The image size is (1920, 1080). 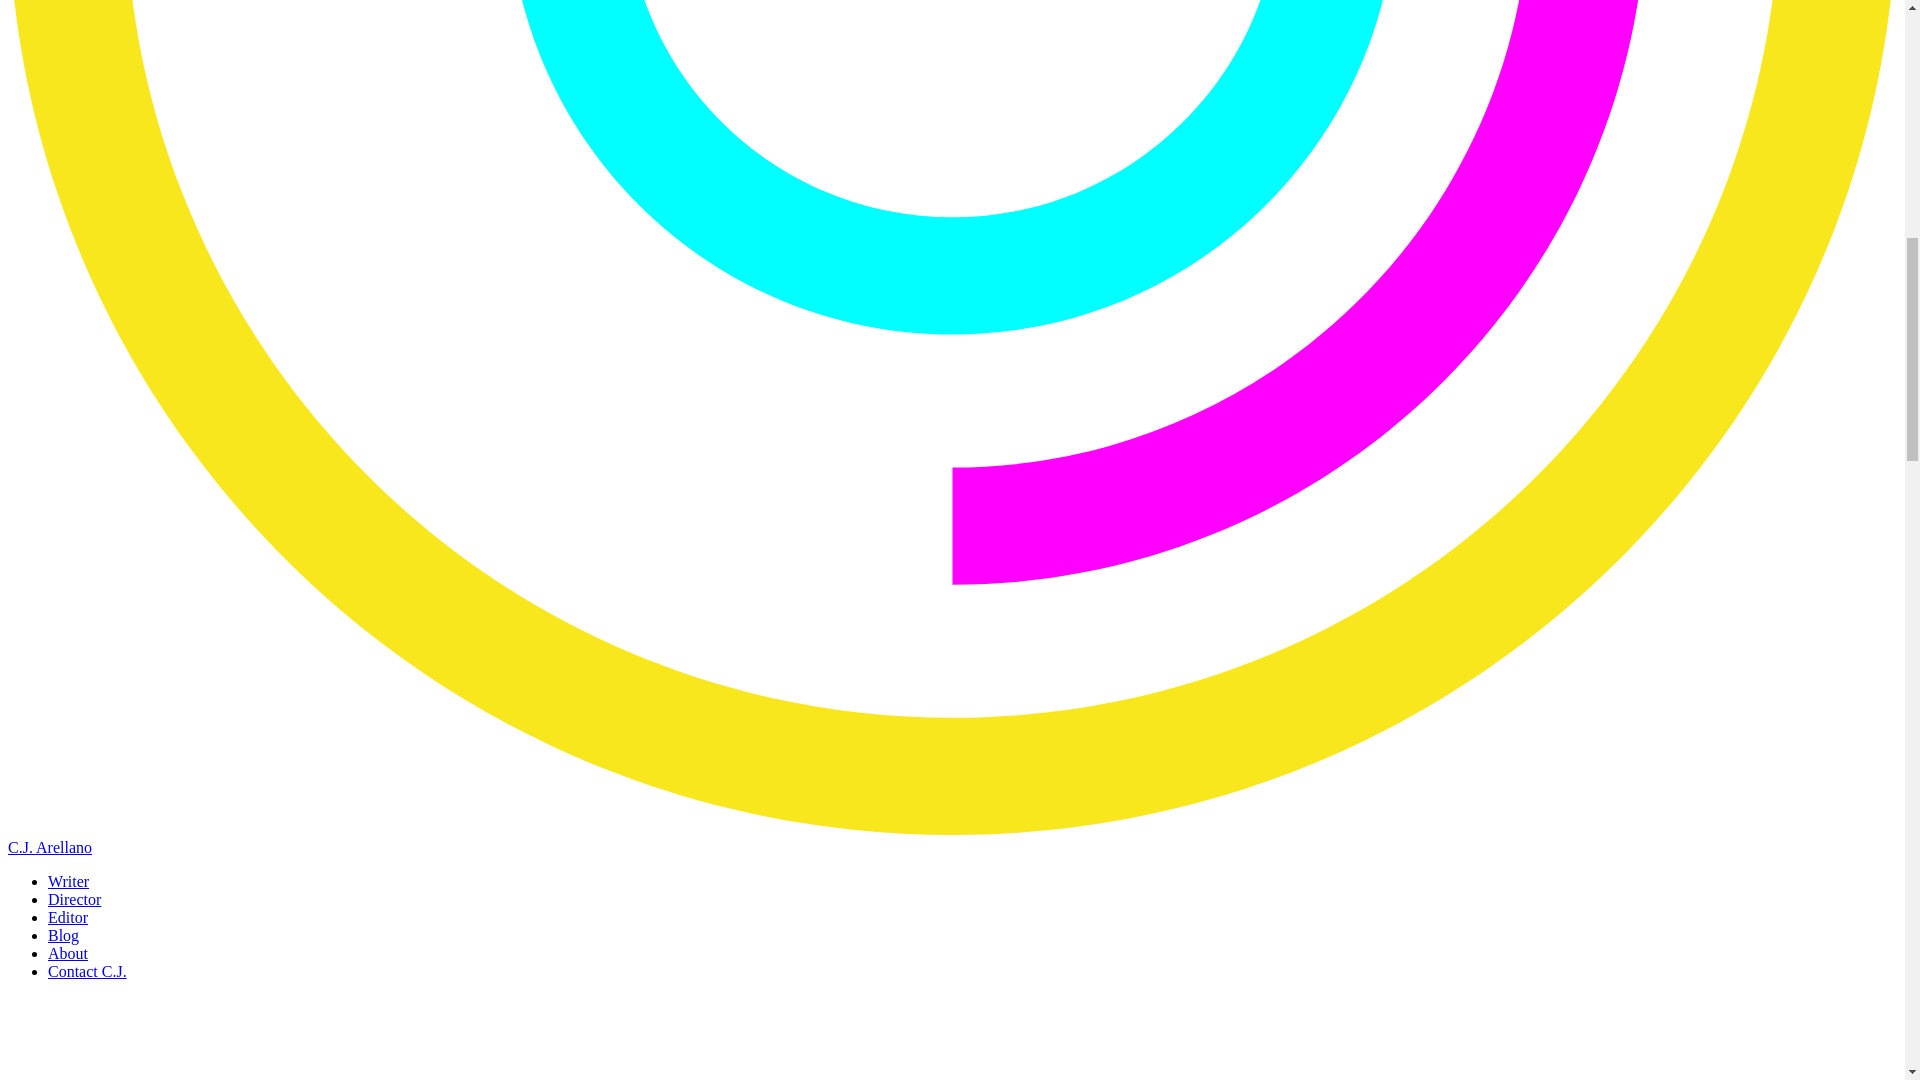 I want to click on Director, so click(x=74, y=900).